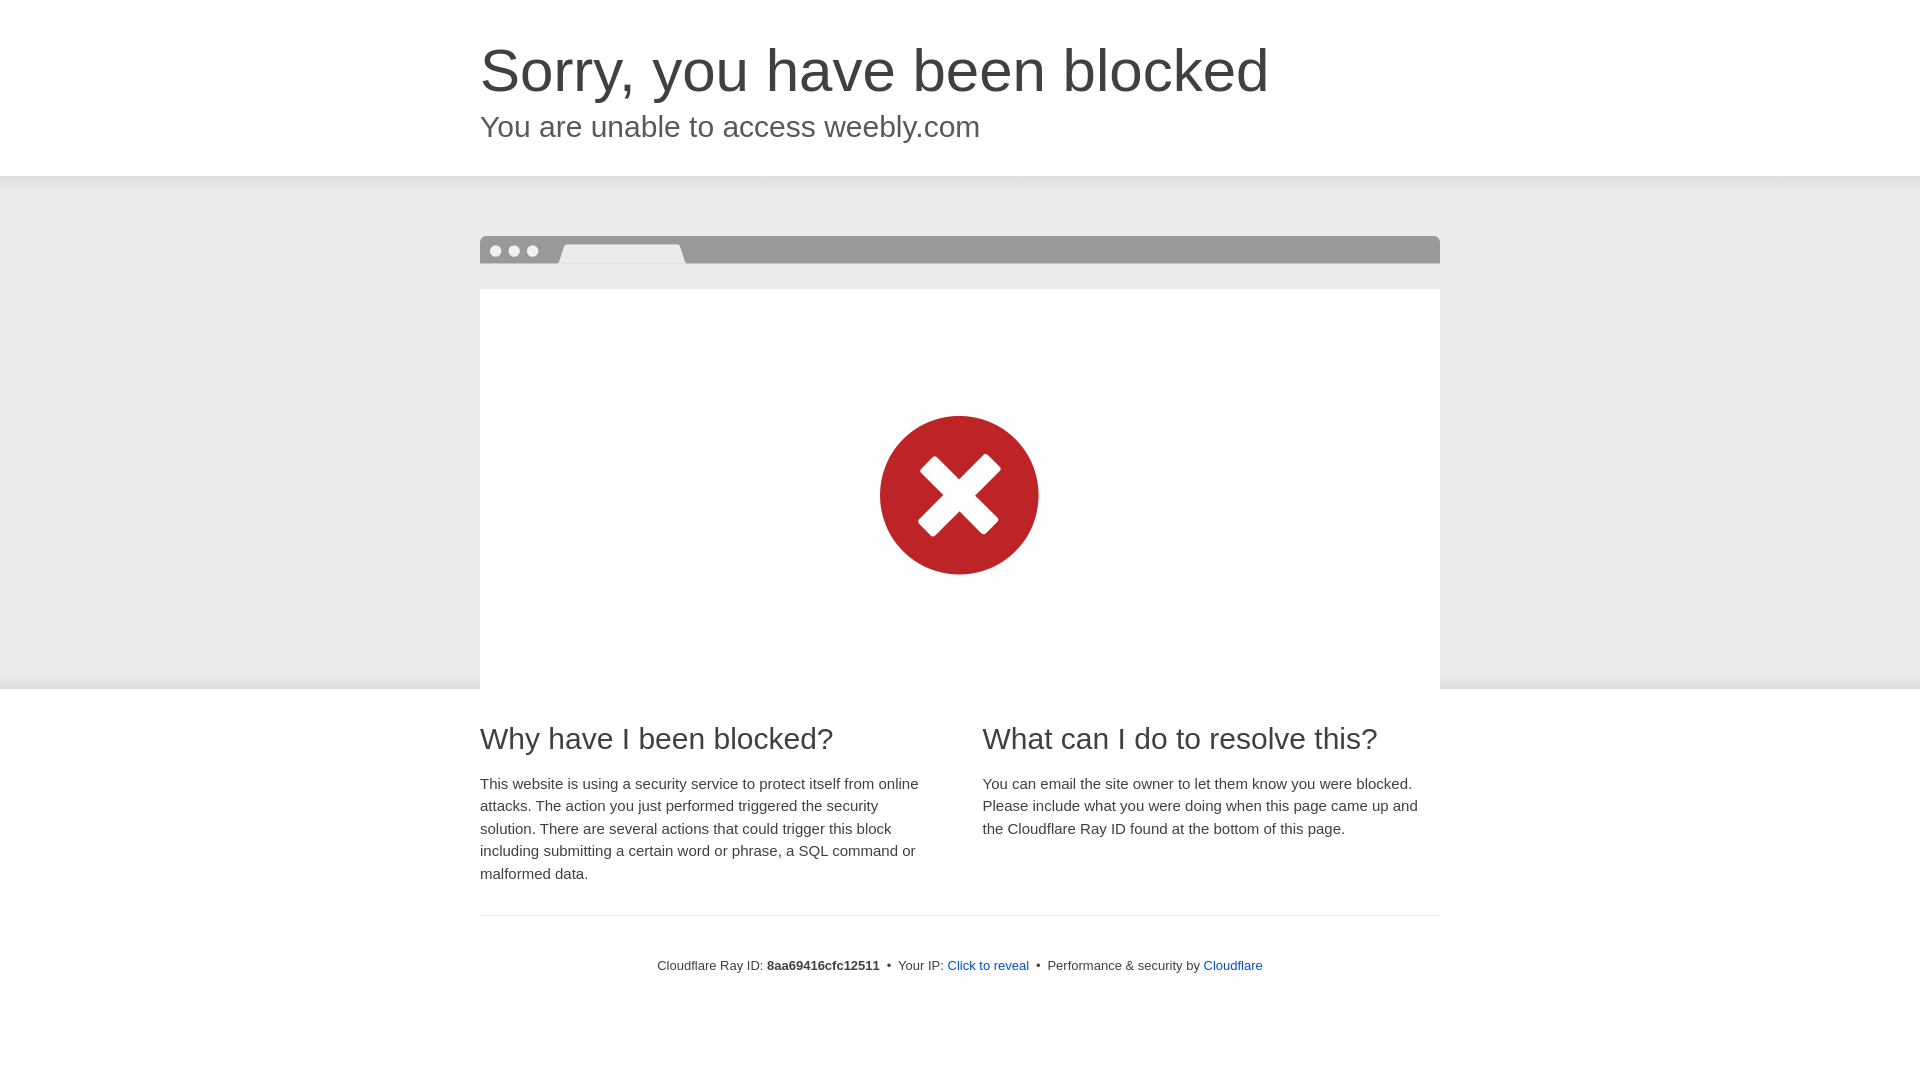 The image size is (1920, 1080). What do you see at coordinates (1233, 965) in the screenshot?
I see `Cloudflare` at bounding box center [1233, 965].